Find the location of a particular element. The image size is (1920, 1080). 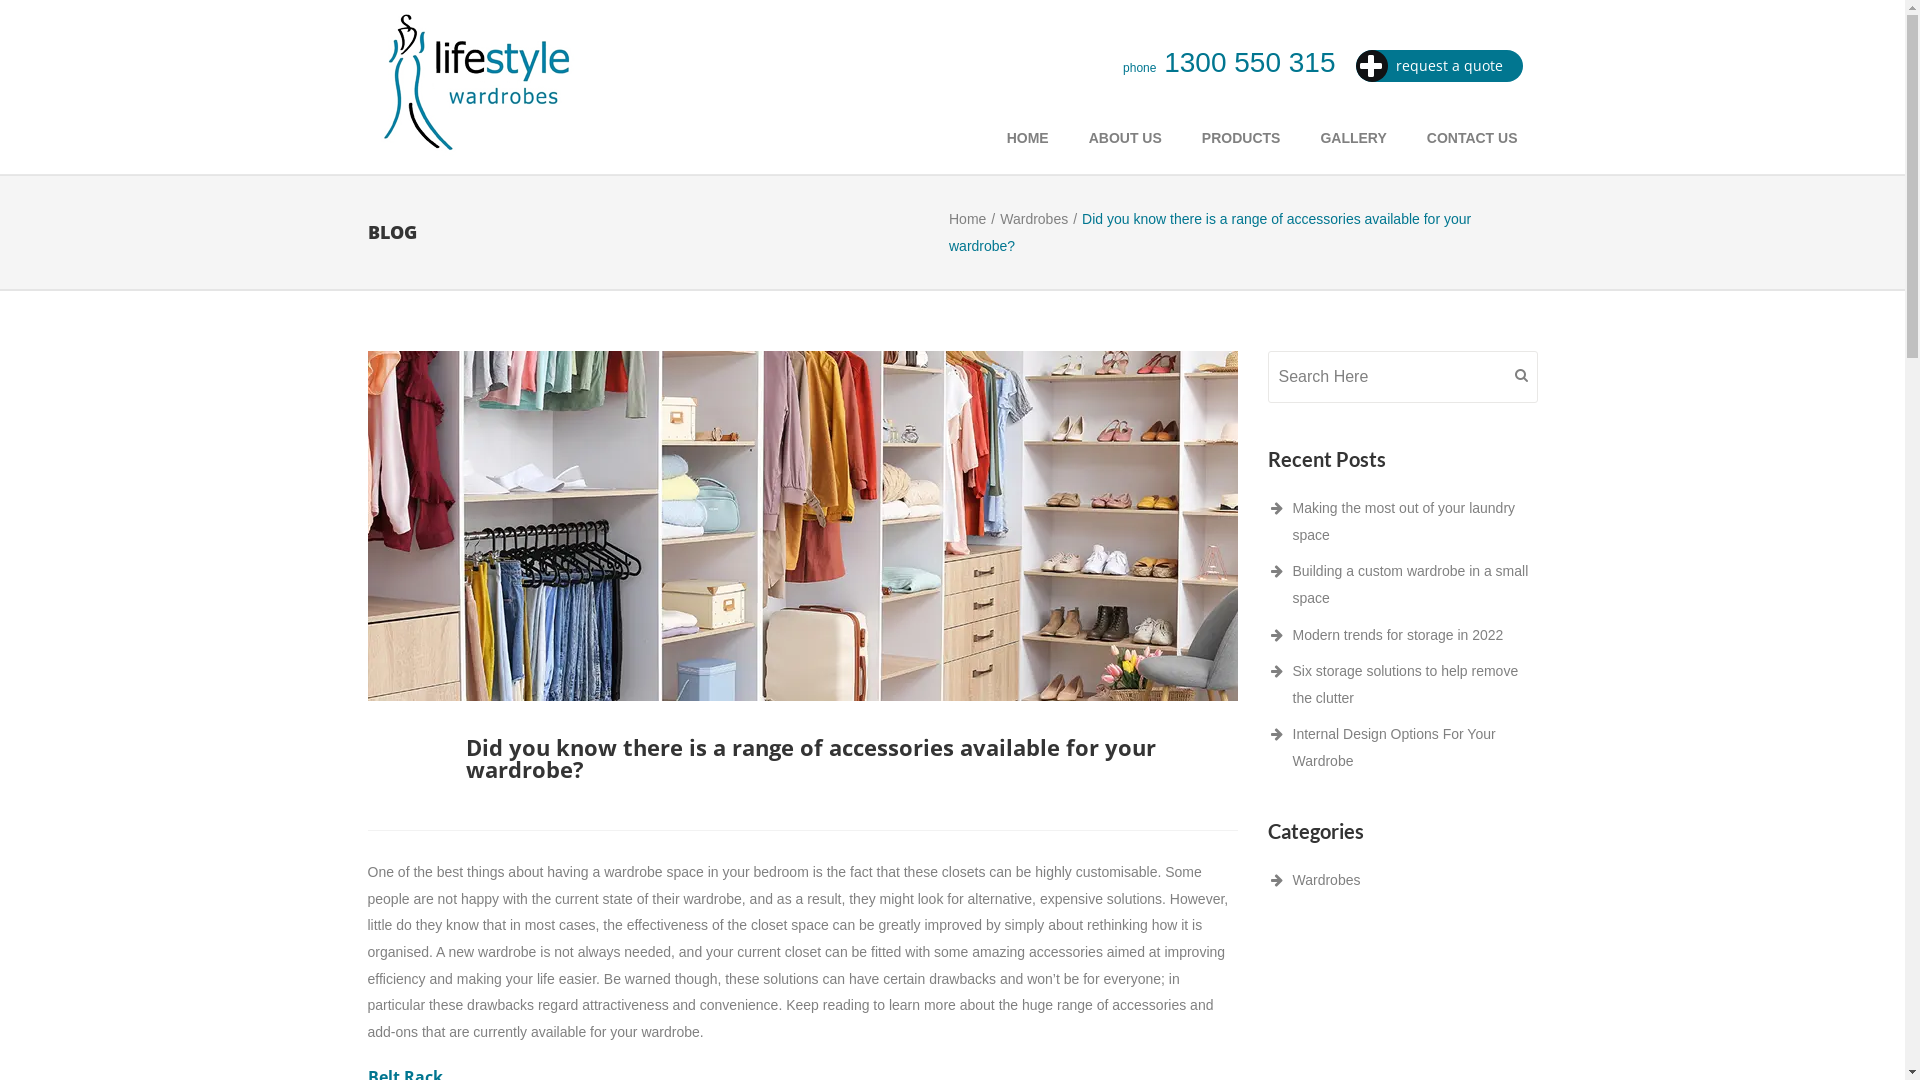

GALLERY is located at coordinates (1353, 138).